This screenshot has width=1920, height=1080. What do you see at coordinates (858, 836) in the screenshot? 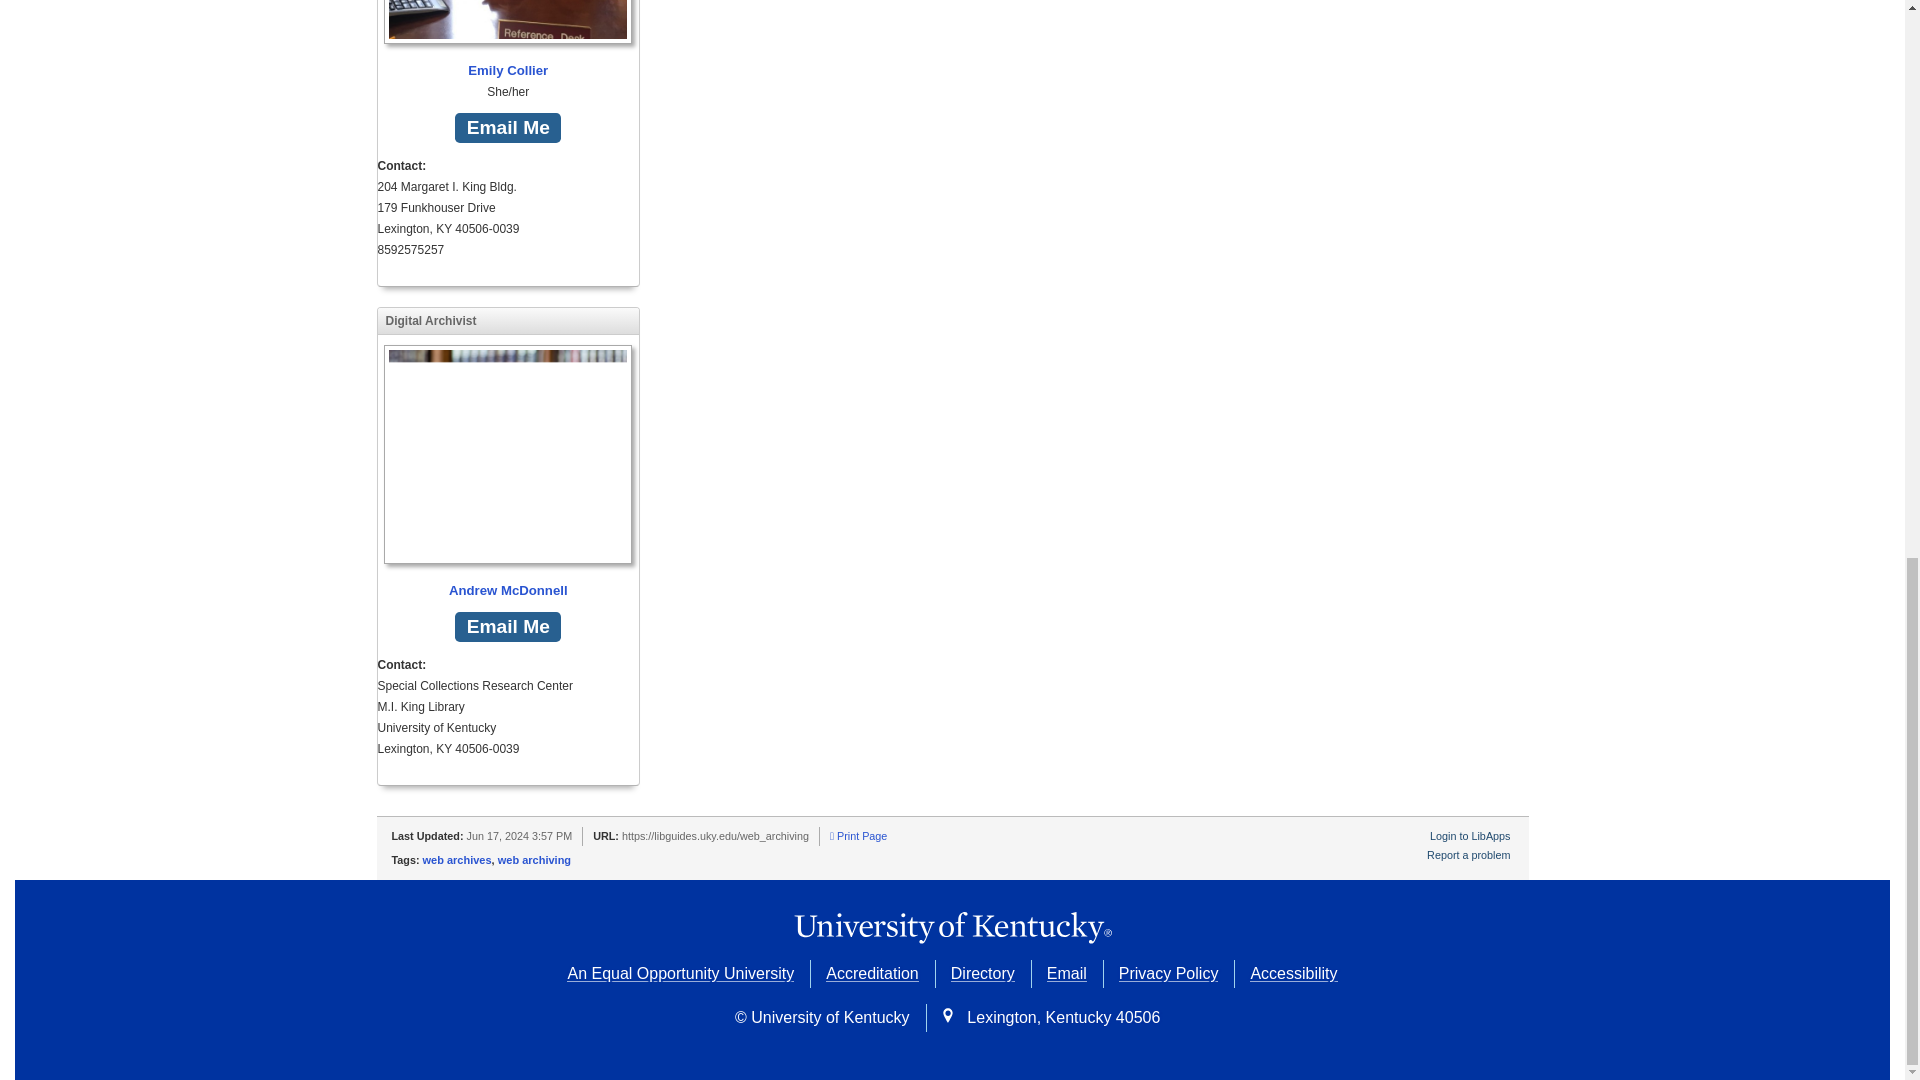
I see `Print Page` at bounding box center [858, 836].